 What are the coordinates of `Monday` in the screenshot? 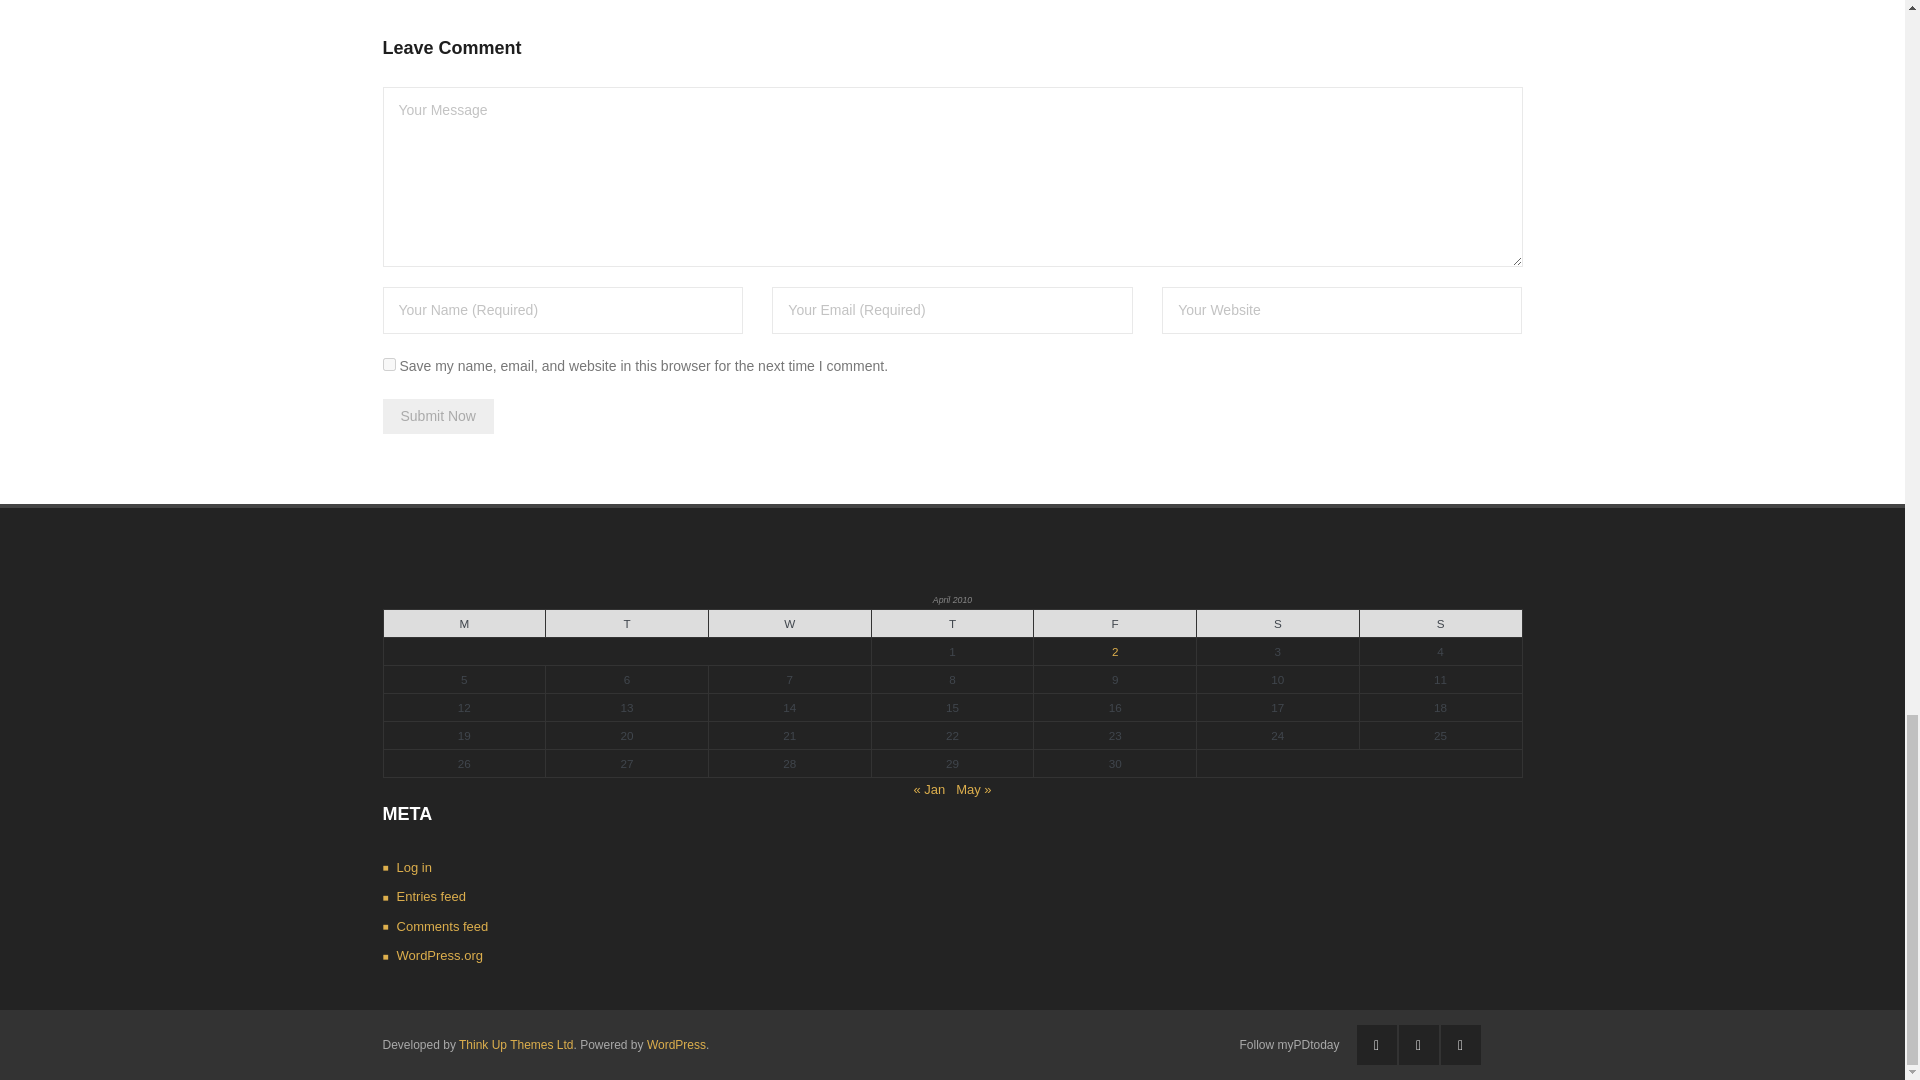 It's located at (464, 624).